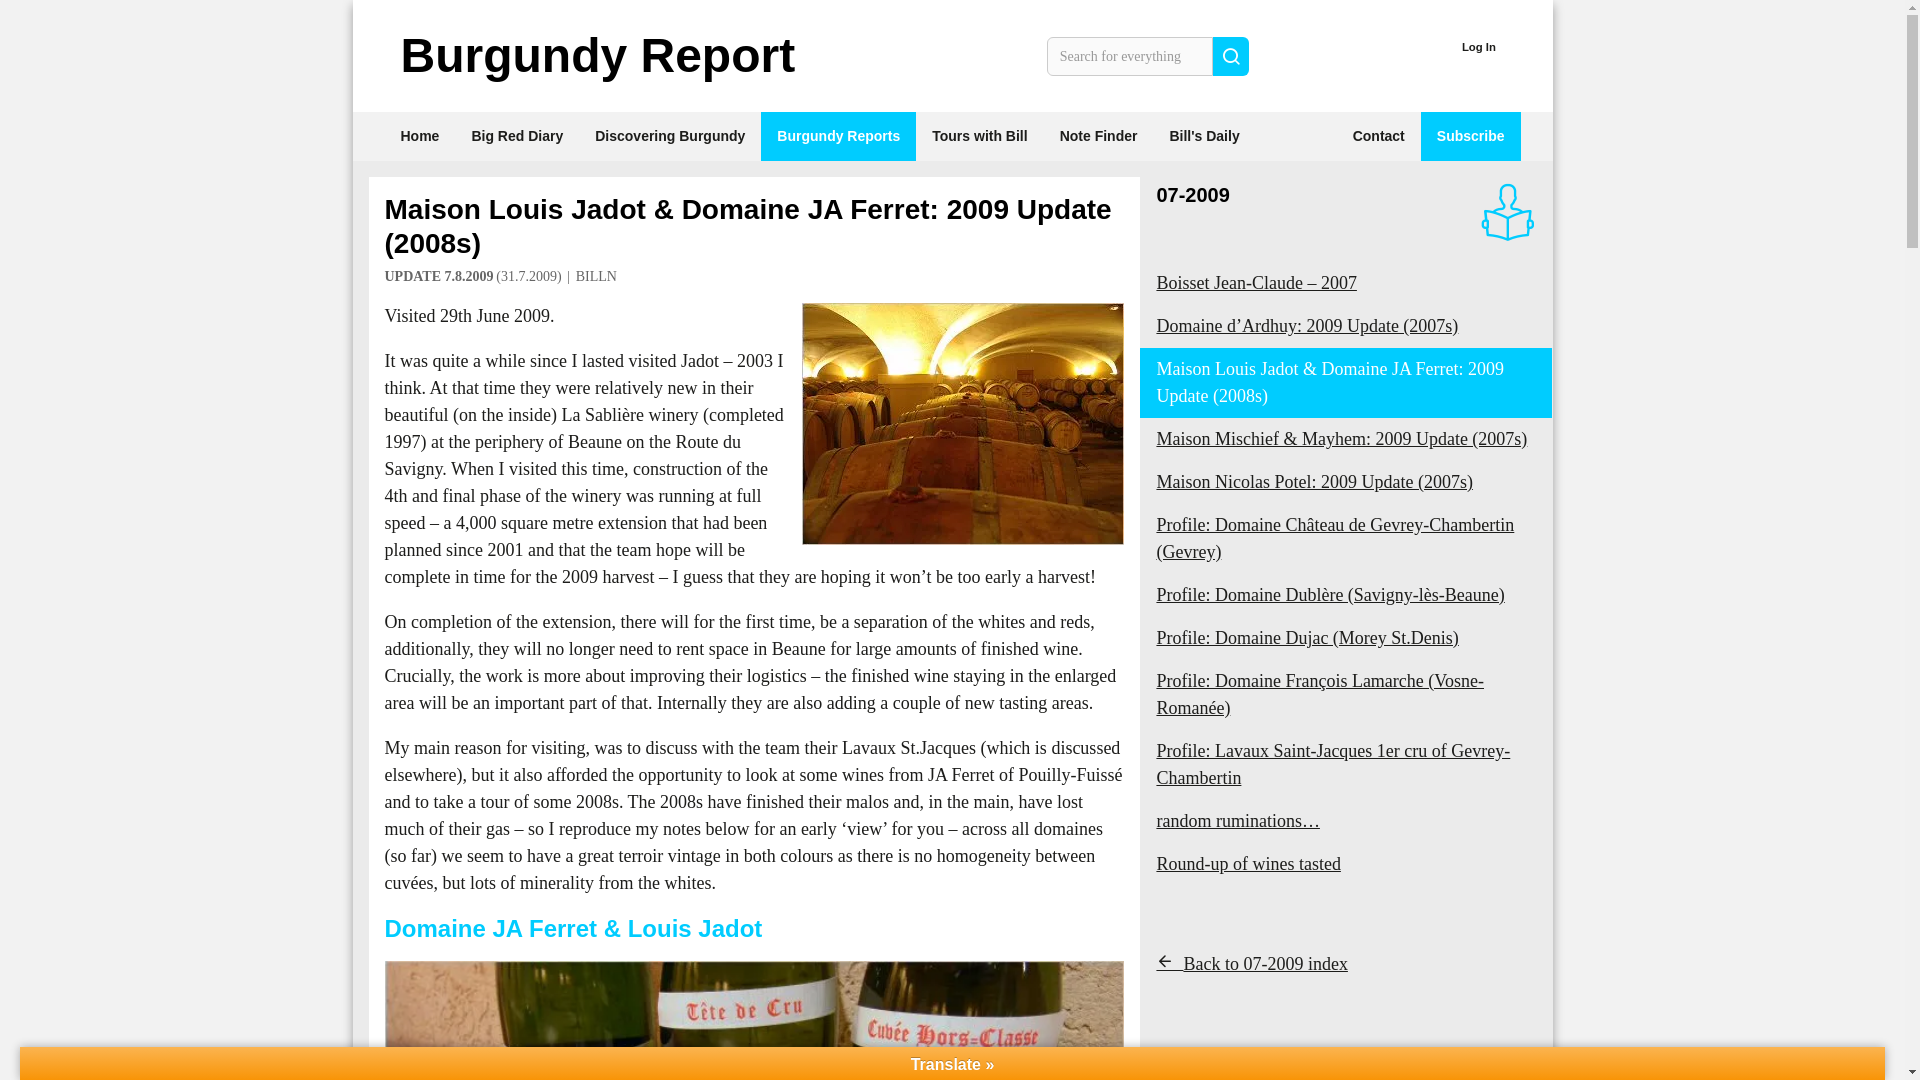 The height and width of the screenshot is (1080, 1920). What do you see at coordinates (596, 56) in the screenshot?
I see `Burgundy Report` at bounding box center [596, 56].